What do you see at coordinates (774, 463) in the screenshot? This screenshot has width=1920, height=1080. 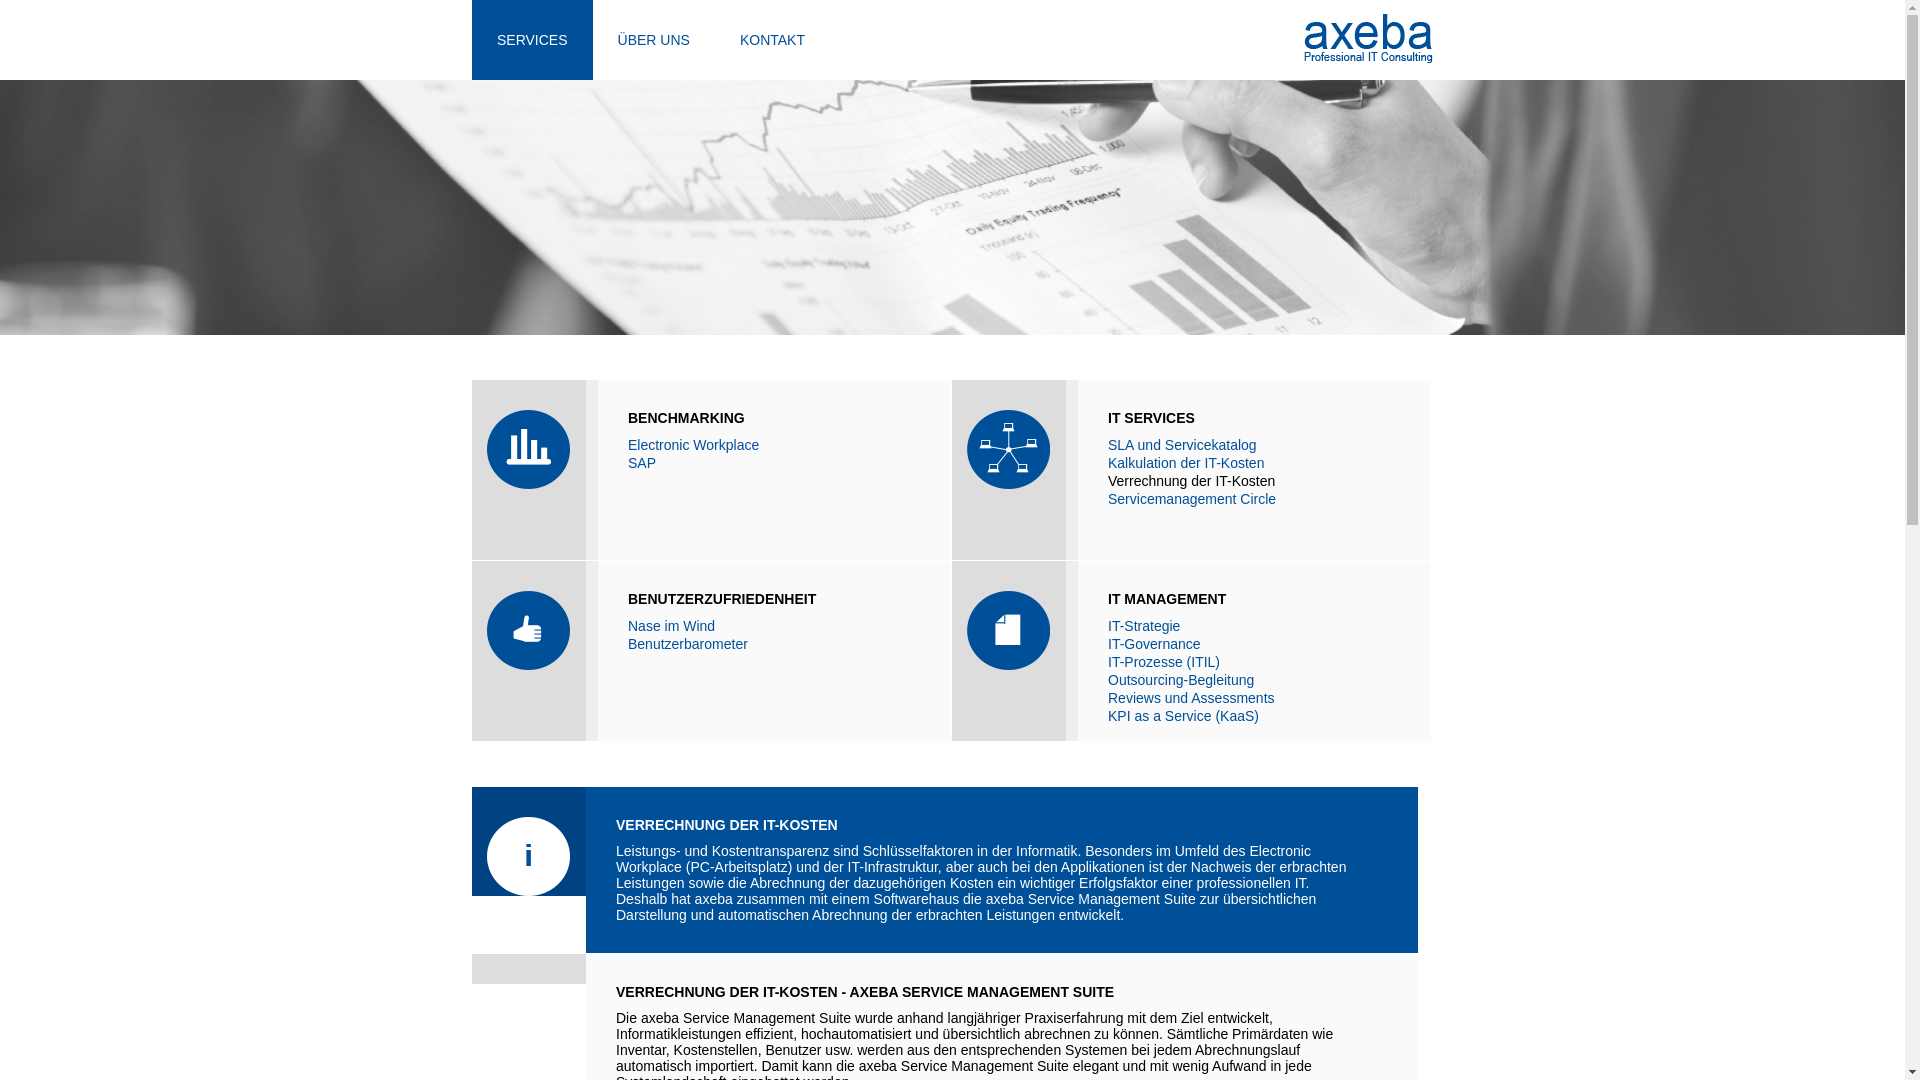 I see `SAP` at bounding box center [774, 463].